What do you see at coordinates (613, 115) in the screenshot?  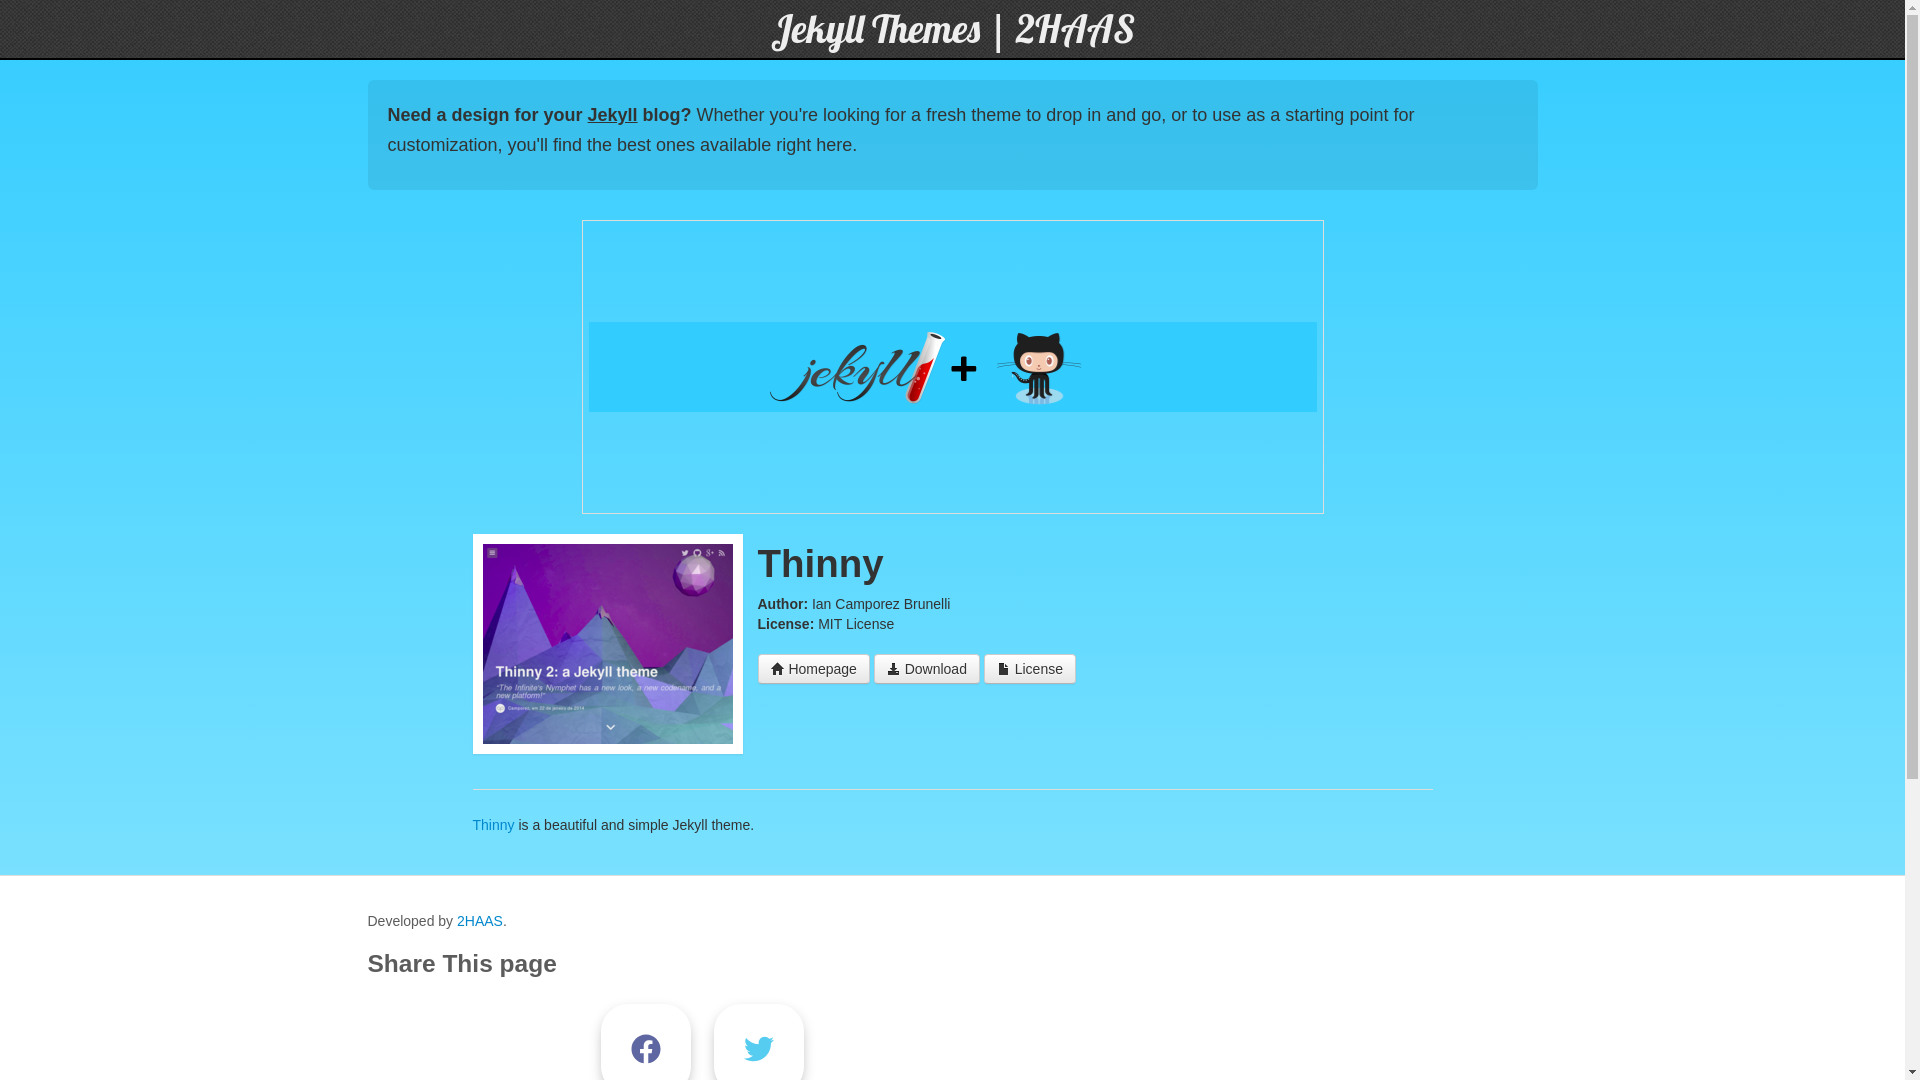 I see `Jekyll` at bounding box center [613, 115].